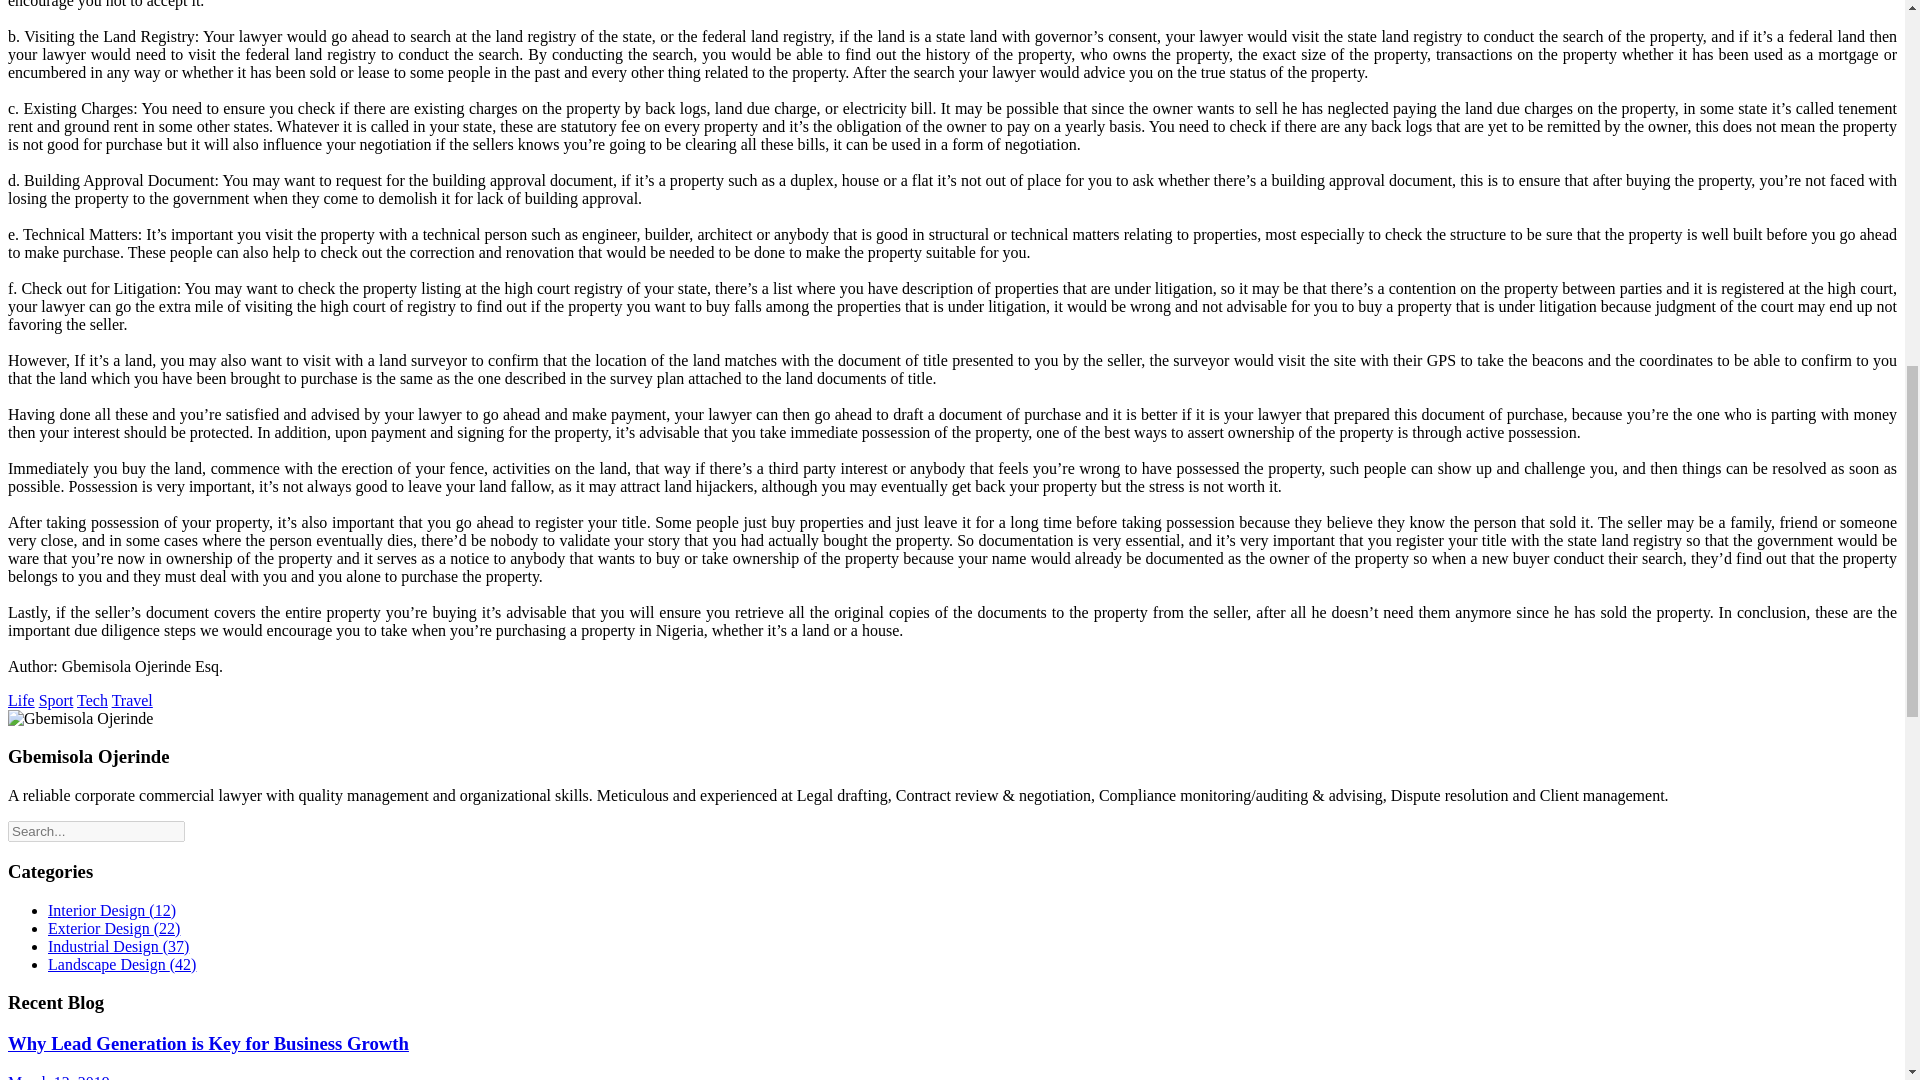 The image size is (1920, 1080). What do you see at coordinates (132, 700) in the screenshot?
I see `Travel` at bounding box center [132, 700].